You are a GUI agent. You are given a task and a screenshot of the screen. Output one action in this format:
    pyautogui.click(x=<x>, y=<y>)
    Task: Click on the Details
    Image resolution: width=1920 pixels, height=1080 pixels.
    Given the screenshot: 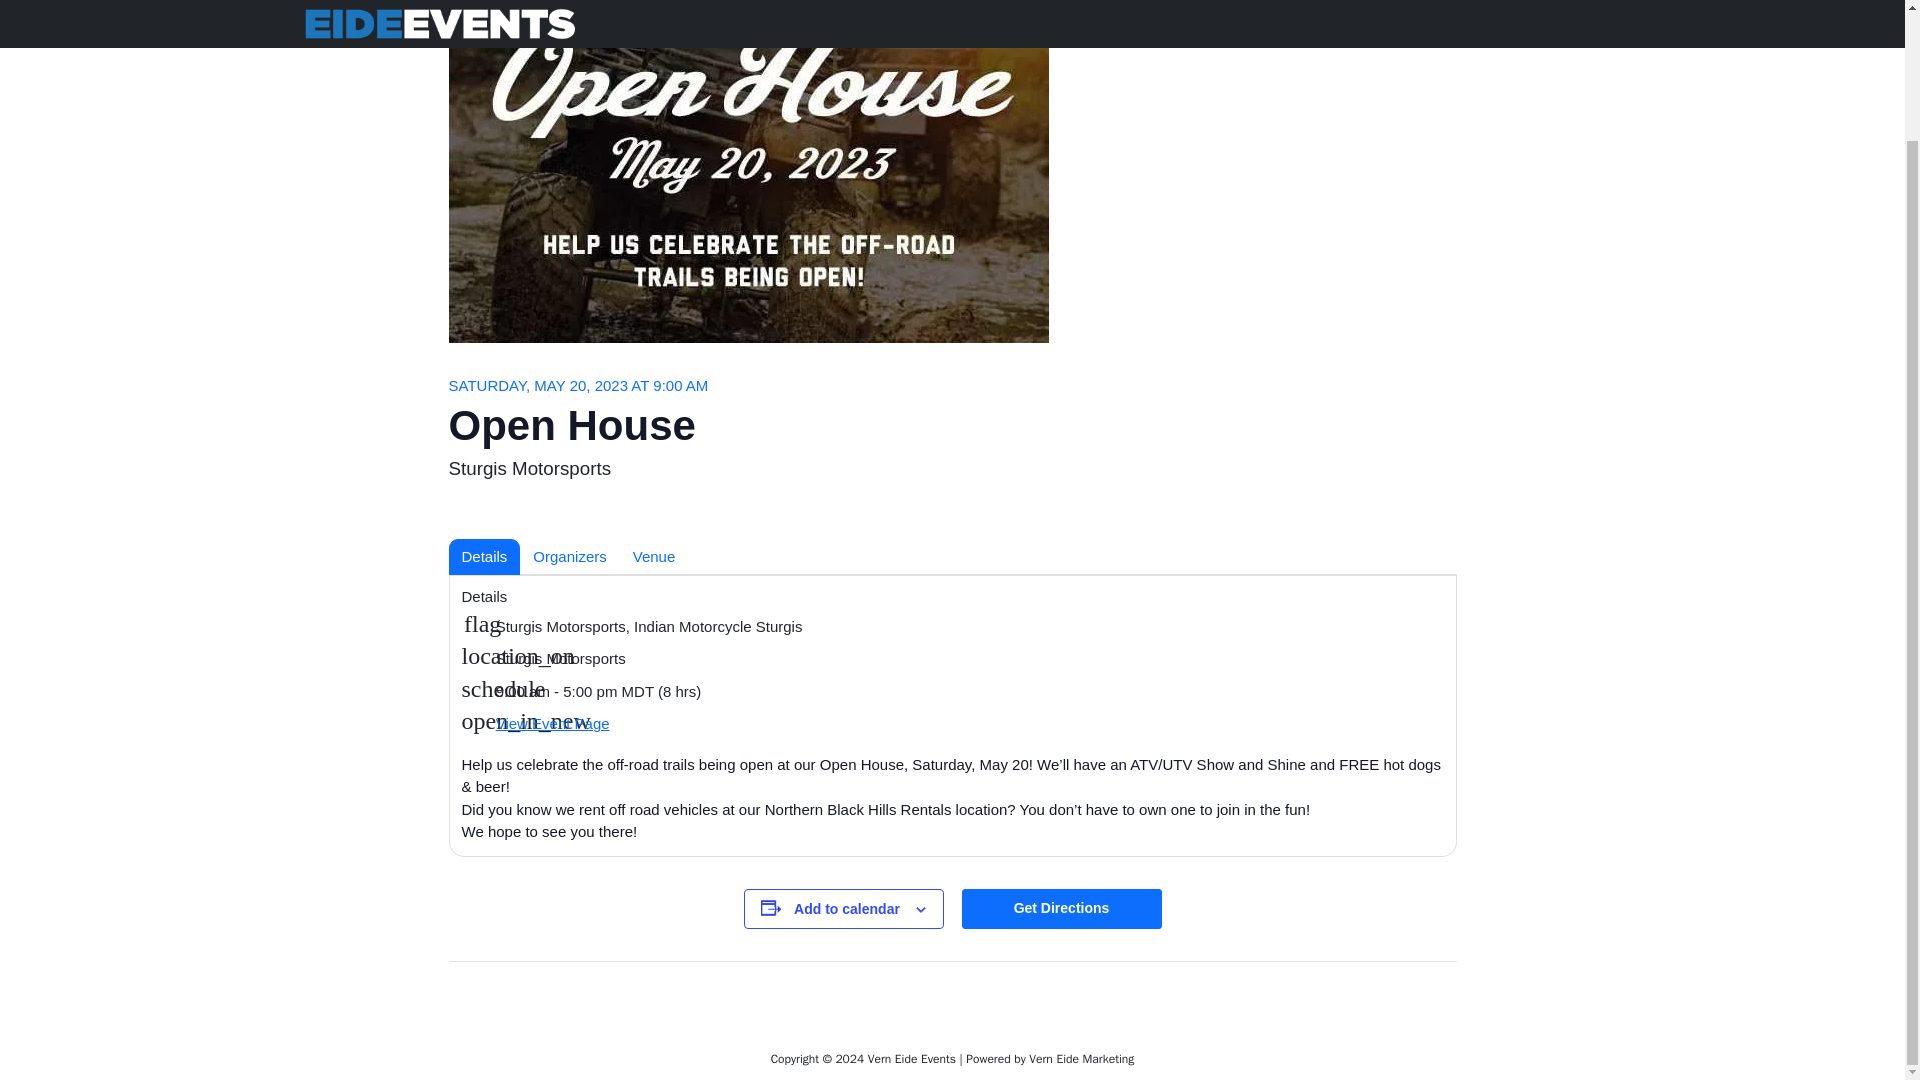 What is the action you would take?
    pyautogui.click(x=484, y=556)
    